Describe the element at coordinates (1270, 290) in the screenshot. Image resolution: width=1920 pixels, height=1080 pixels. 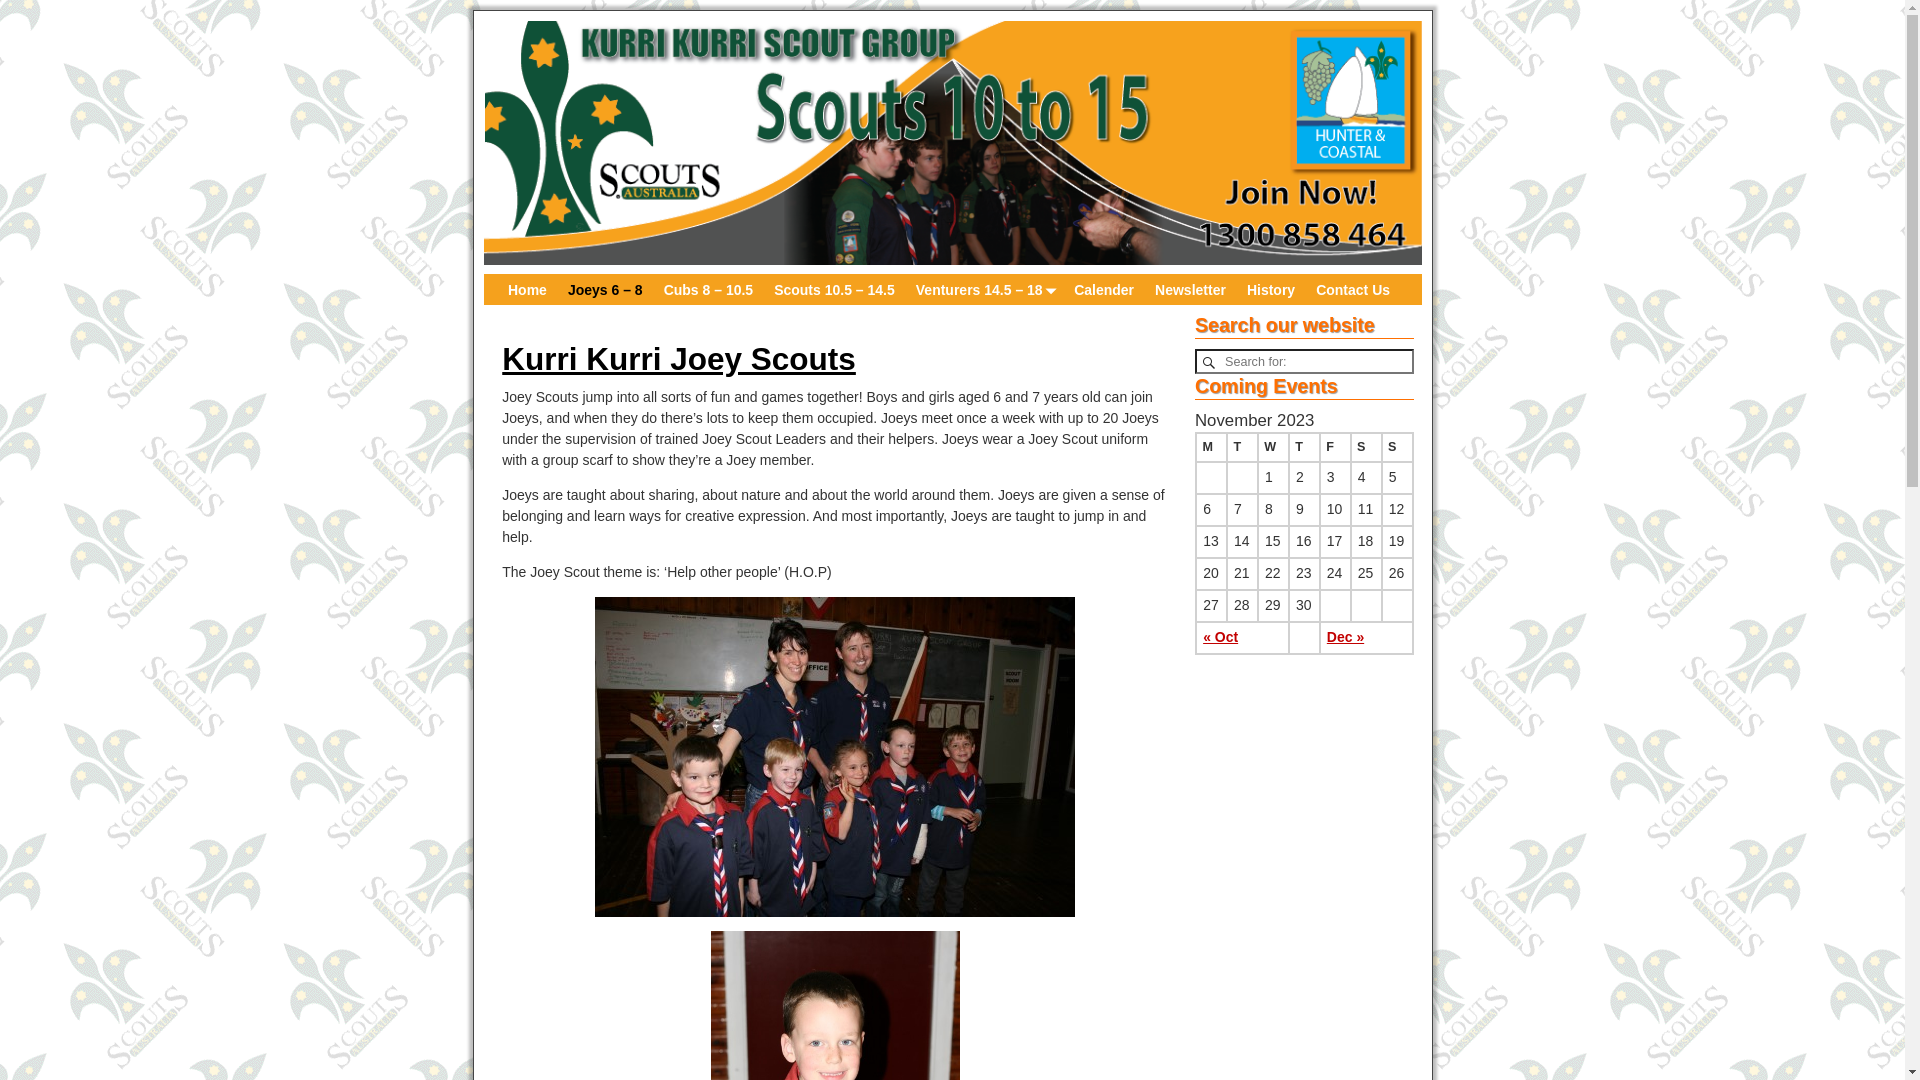
I see `History` at that location.